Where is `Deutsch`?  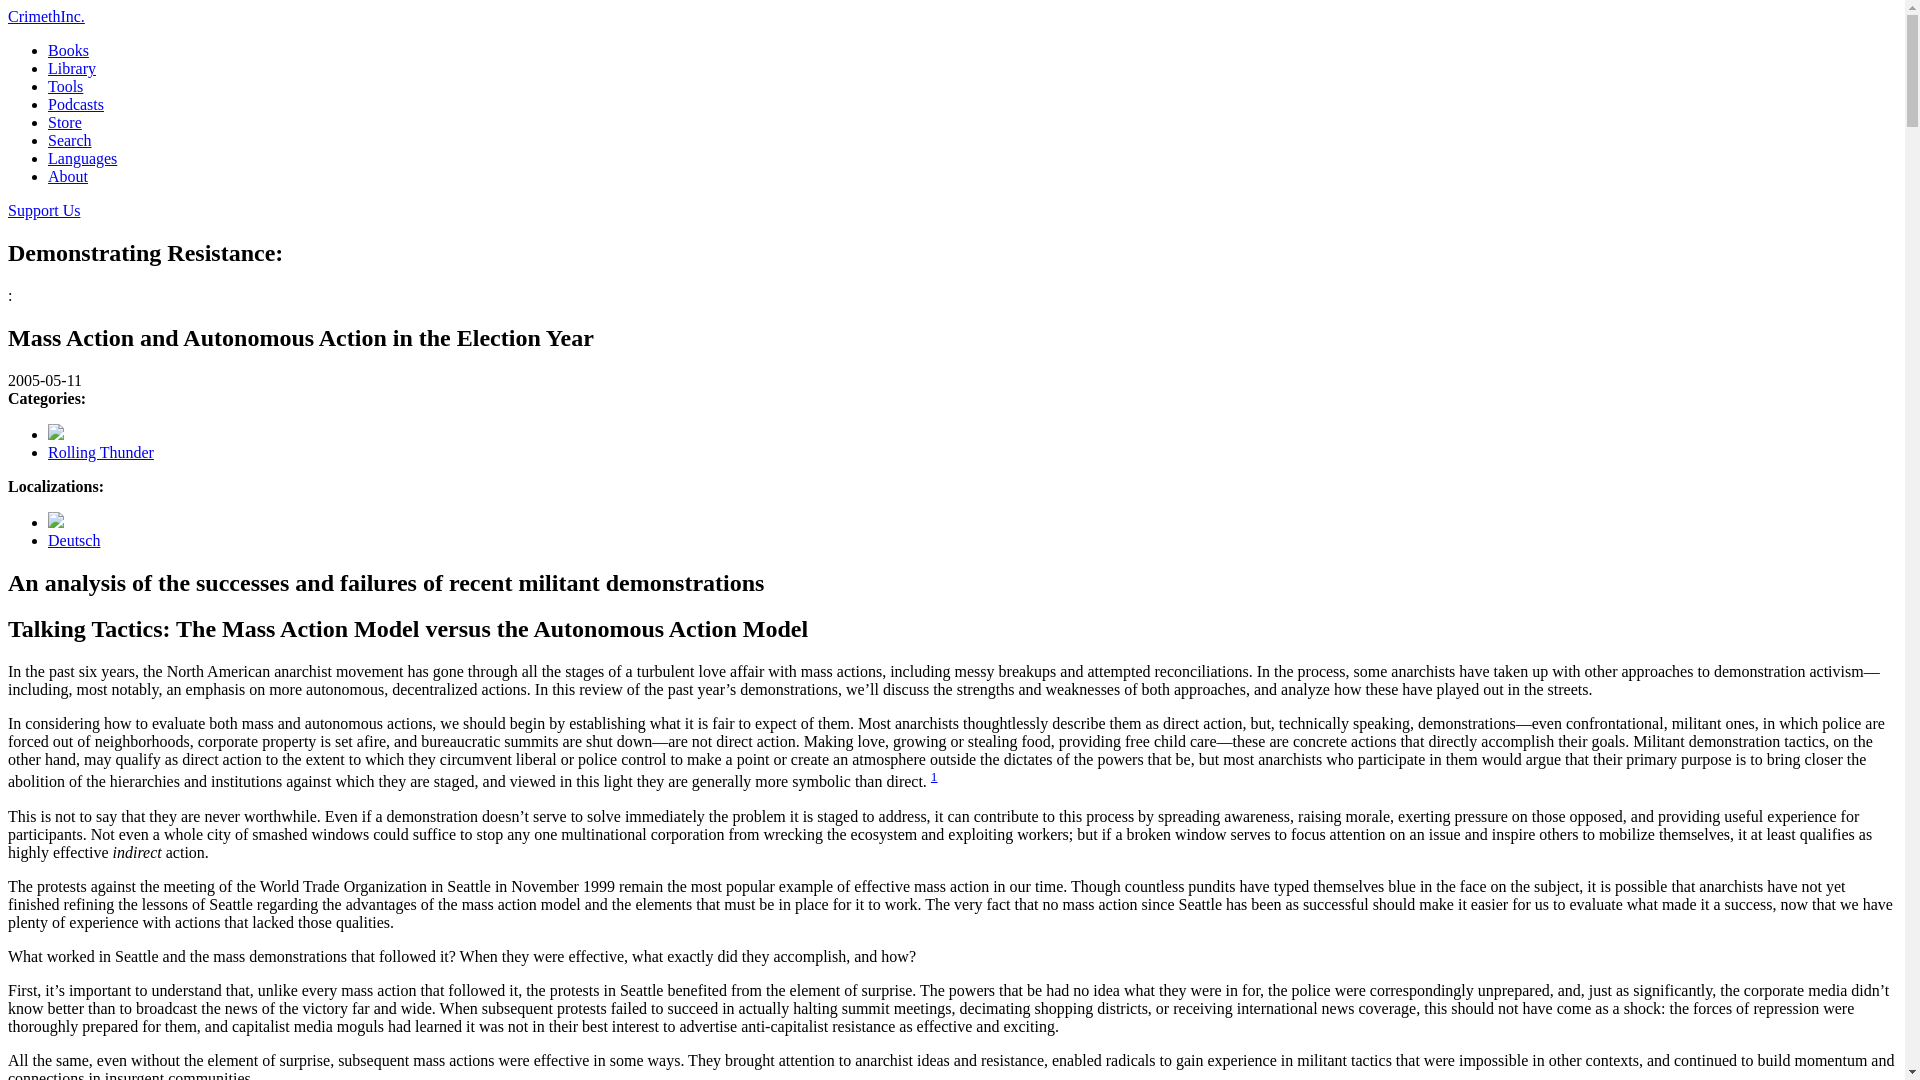
Deutsch is located at coordinates (74, 540).